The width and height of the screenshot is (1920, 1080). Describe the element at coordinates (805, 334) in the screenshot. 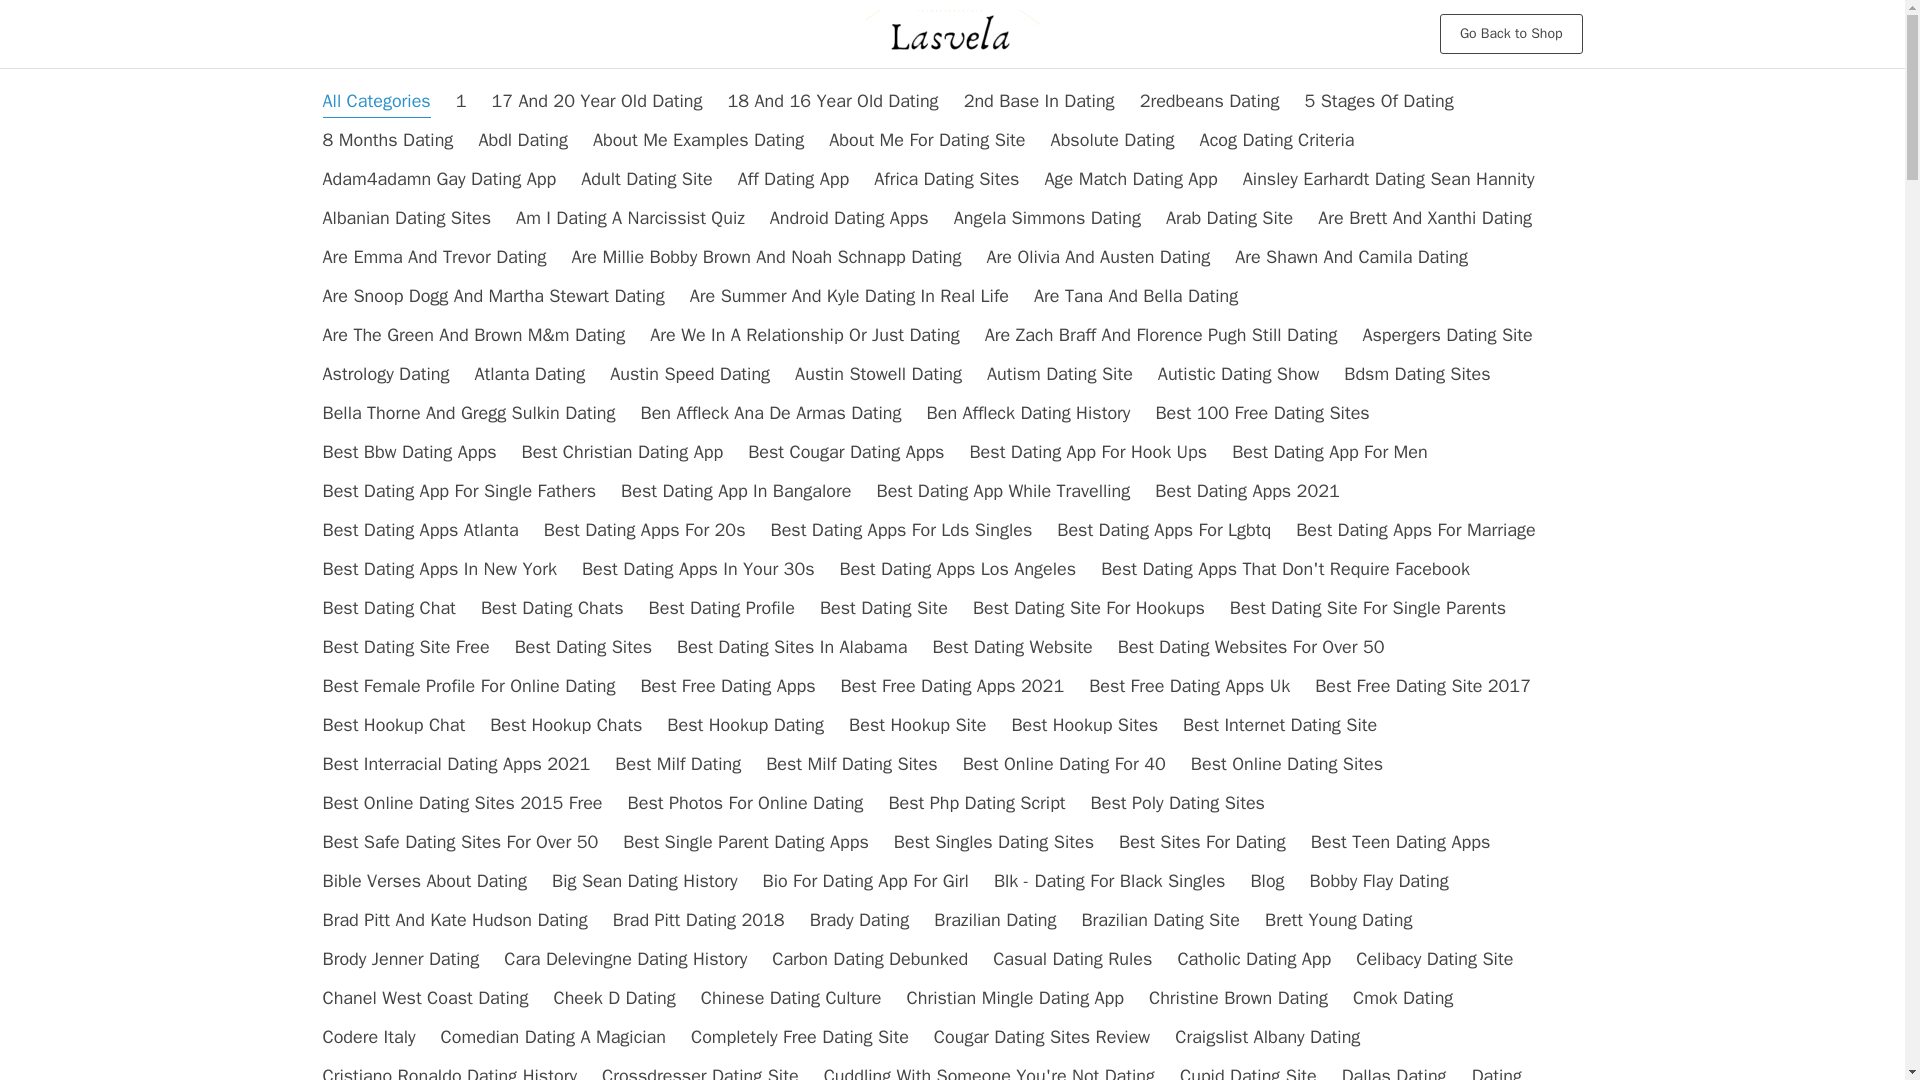

I see `Are We In A Relationship Or Just Dating` at that location.